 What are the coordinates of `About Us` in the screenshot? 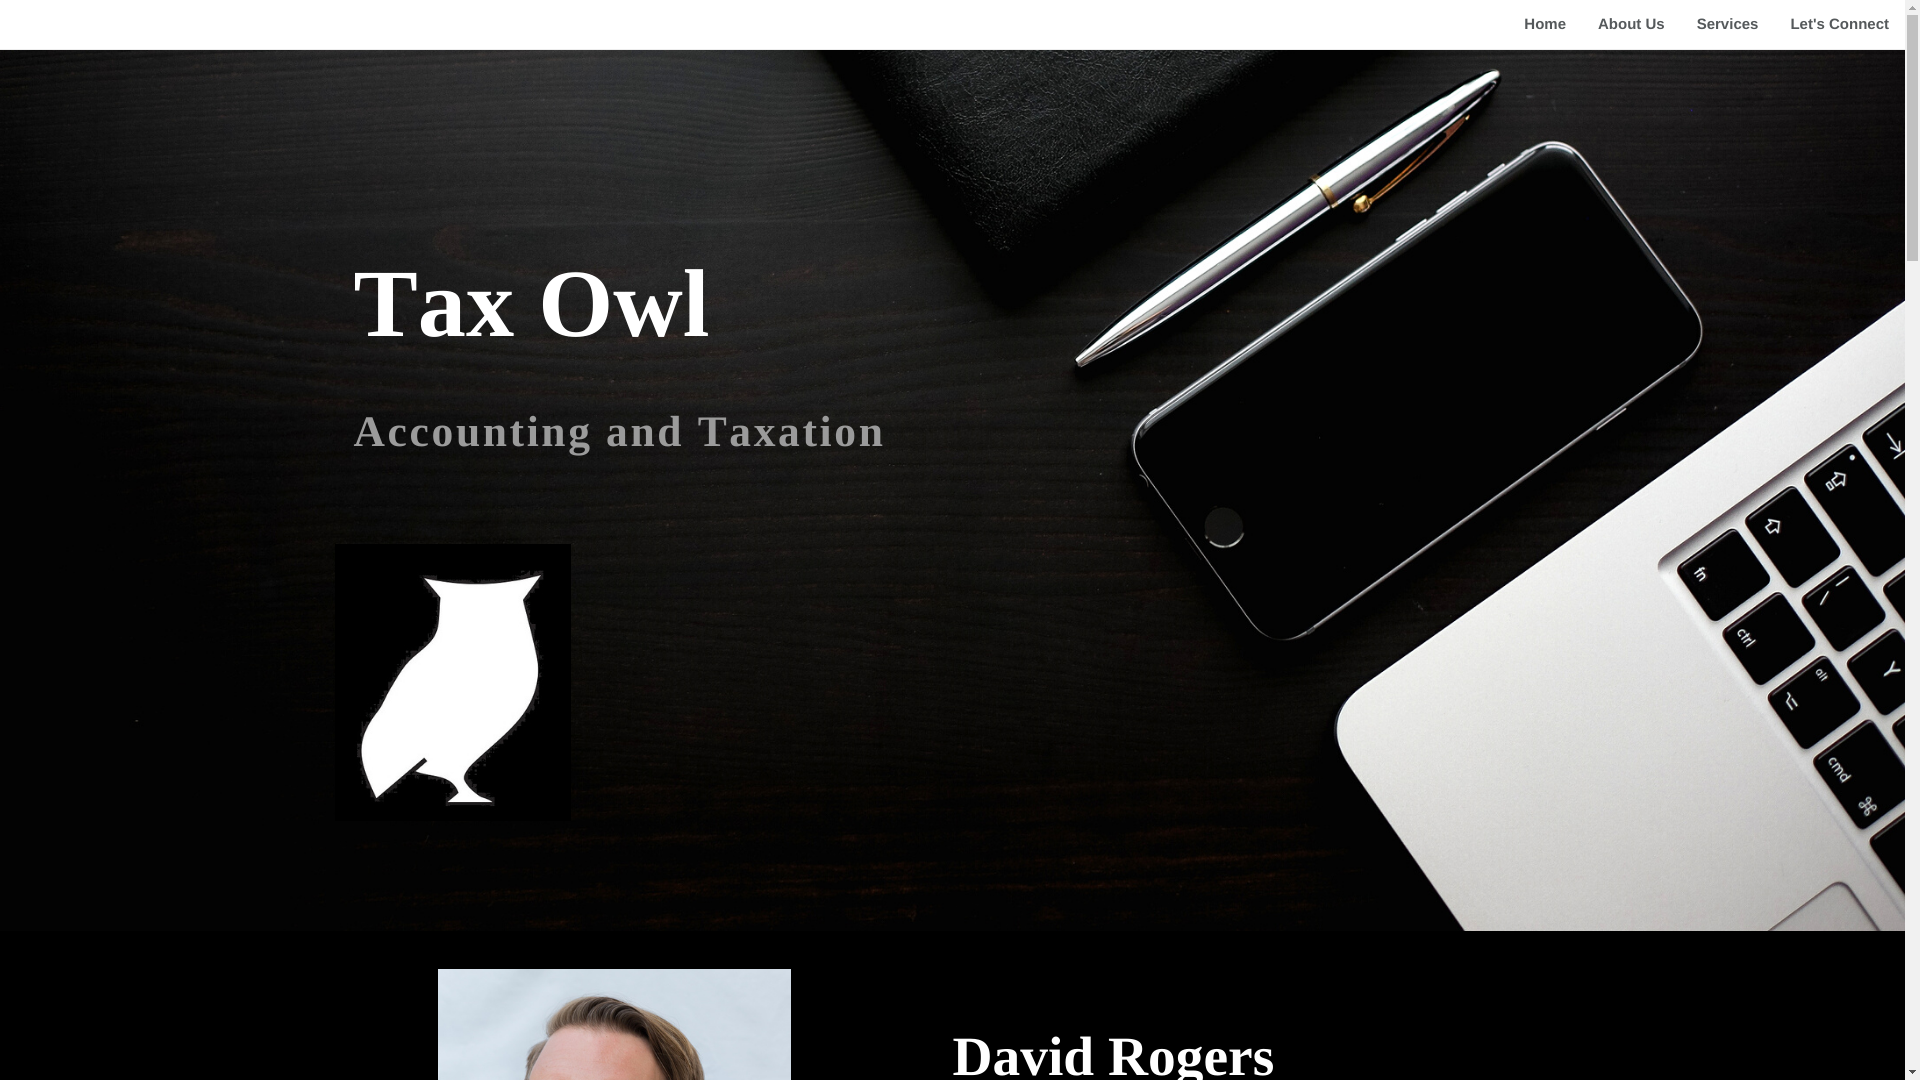 It's located at (1632, 24).